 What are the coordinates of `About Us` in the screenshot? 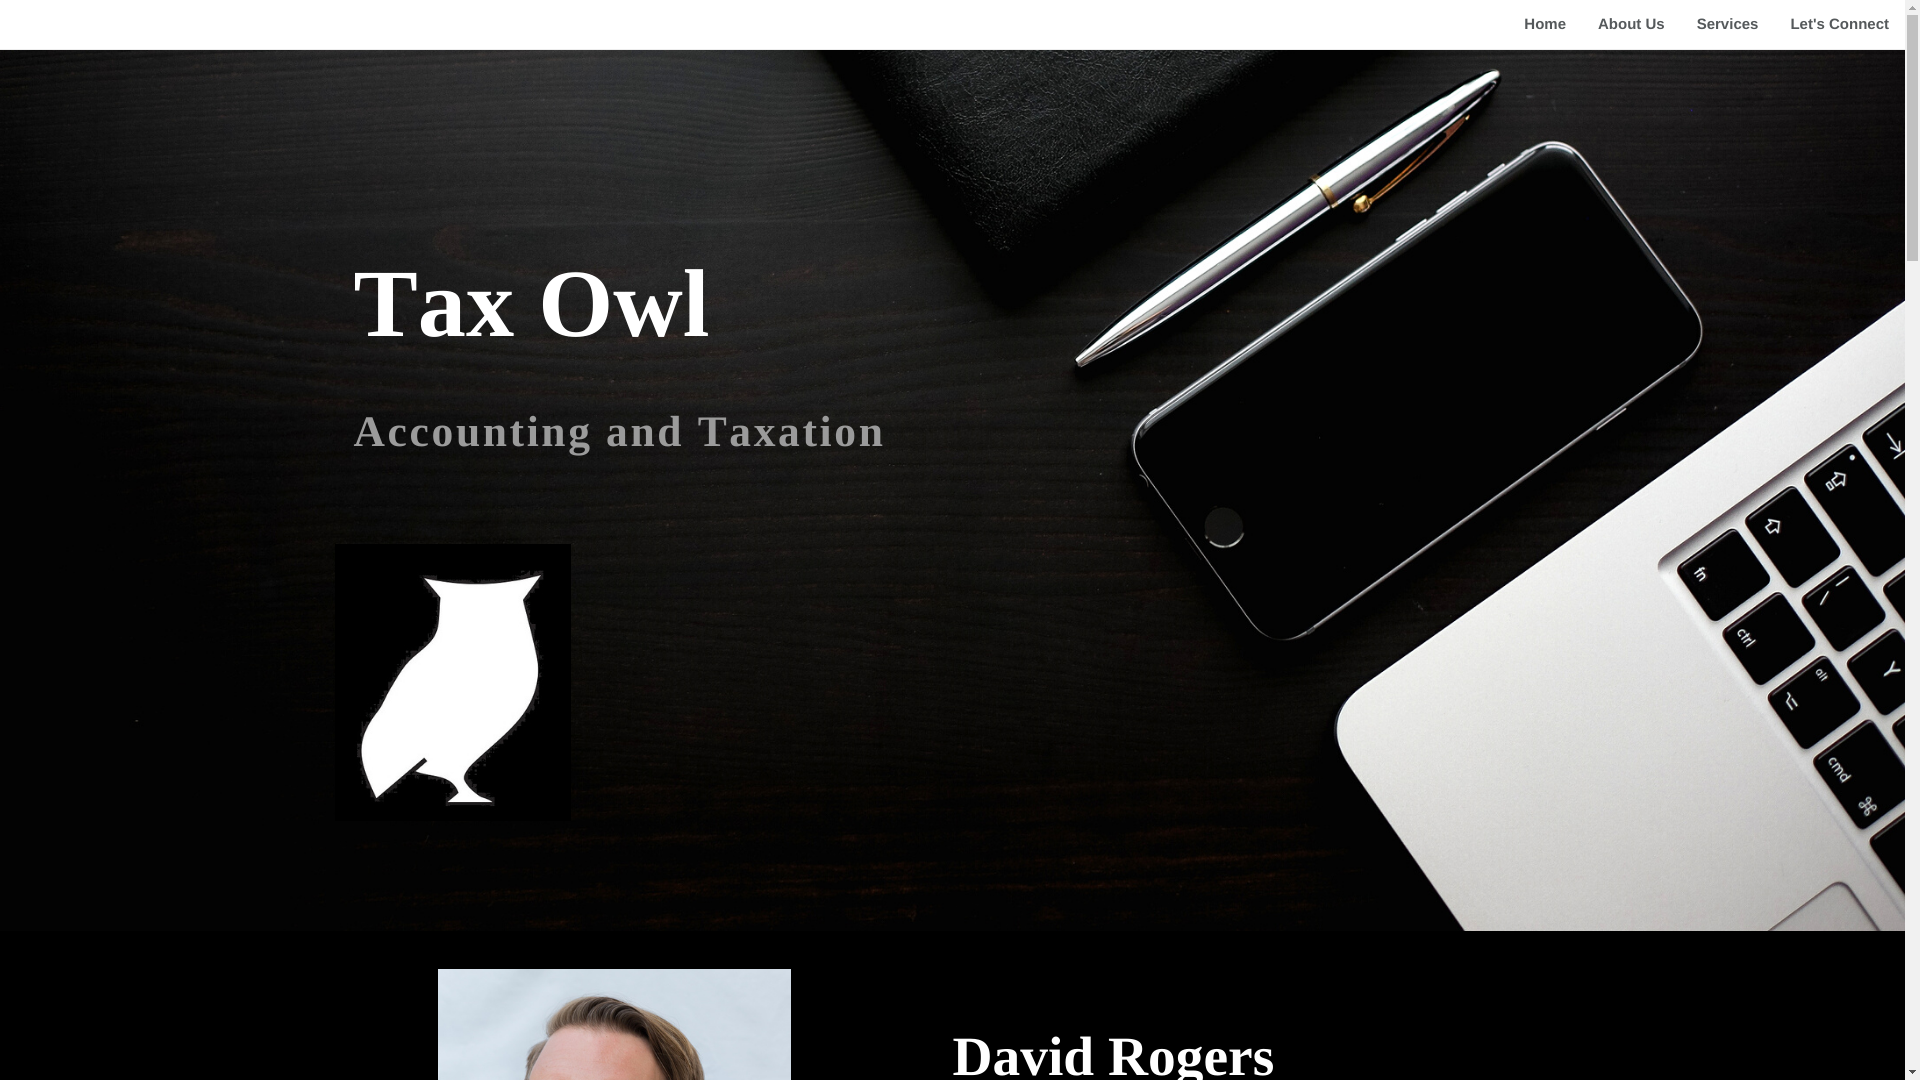 It's located at (1632, 24).